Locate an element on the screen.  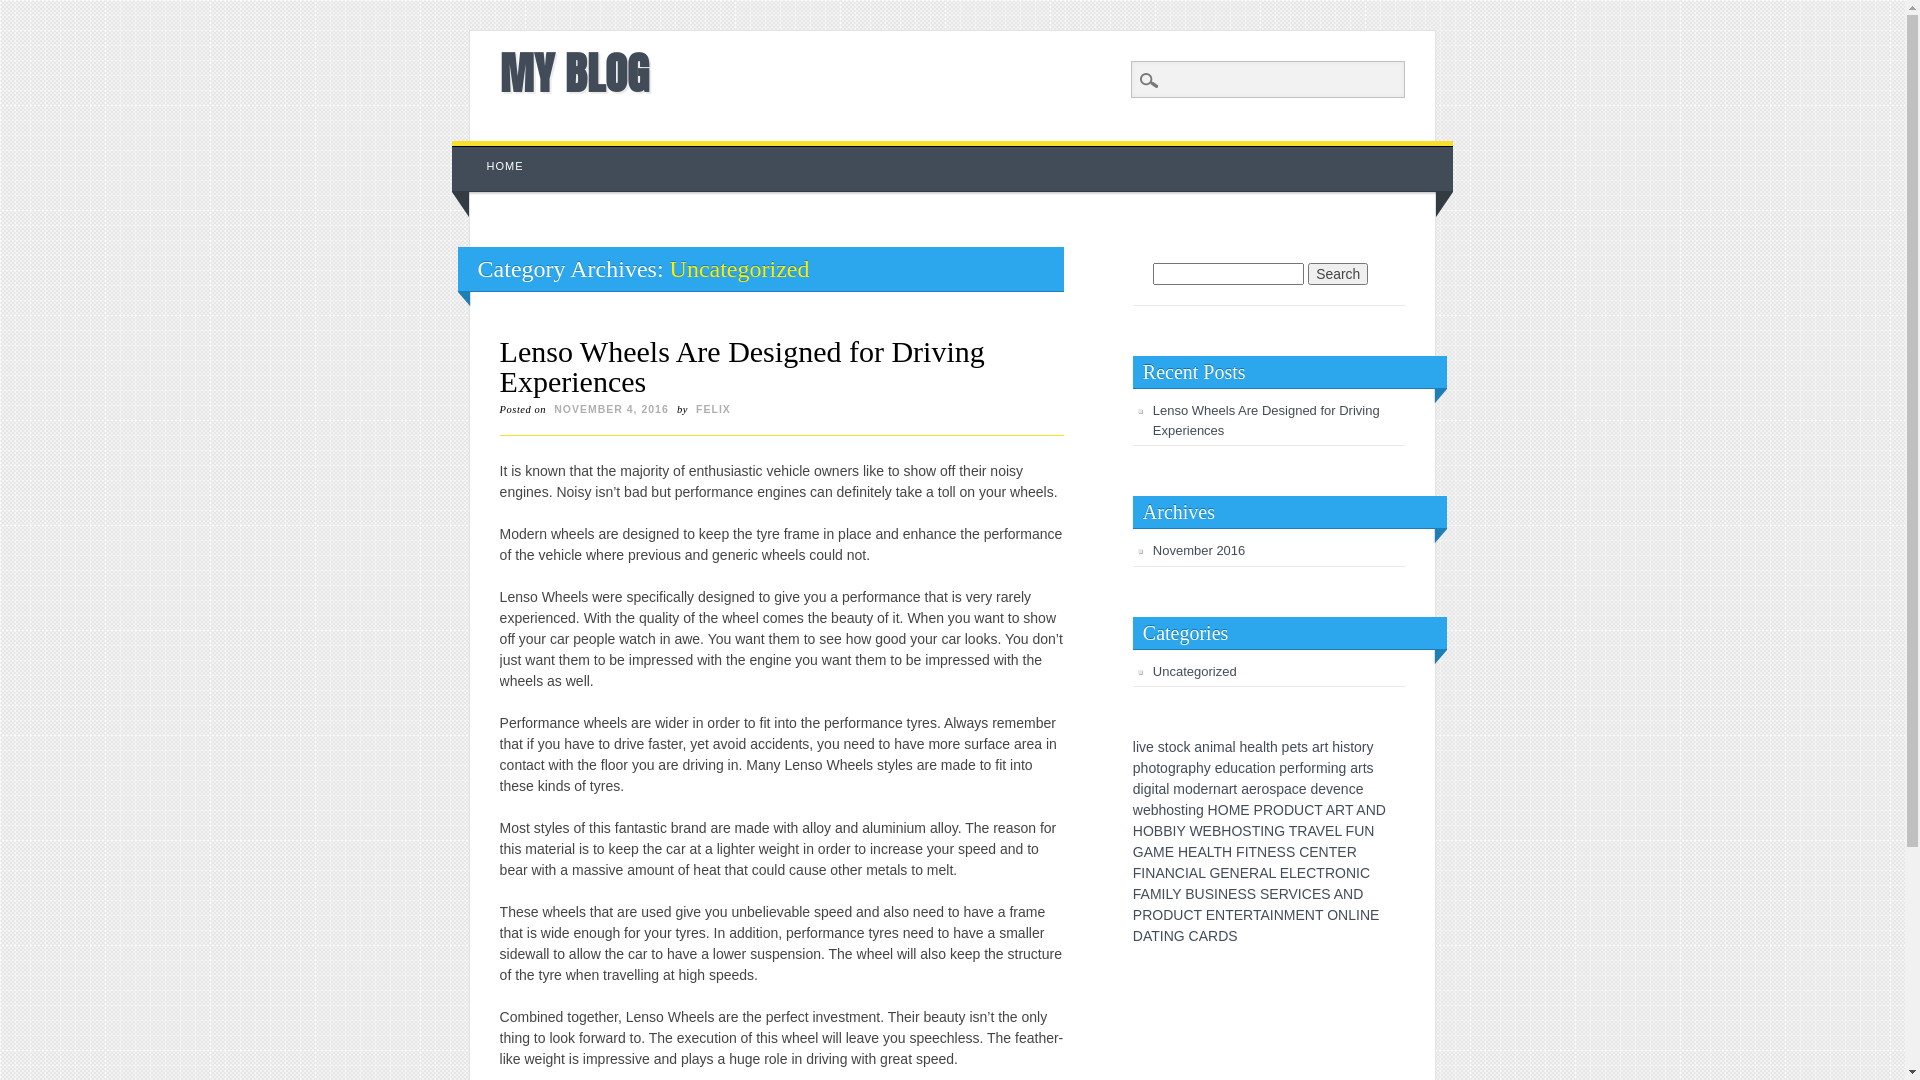
p is located at coordinates (1286, 747).